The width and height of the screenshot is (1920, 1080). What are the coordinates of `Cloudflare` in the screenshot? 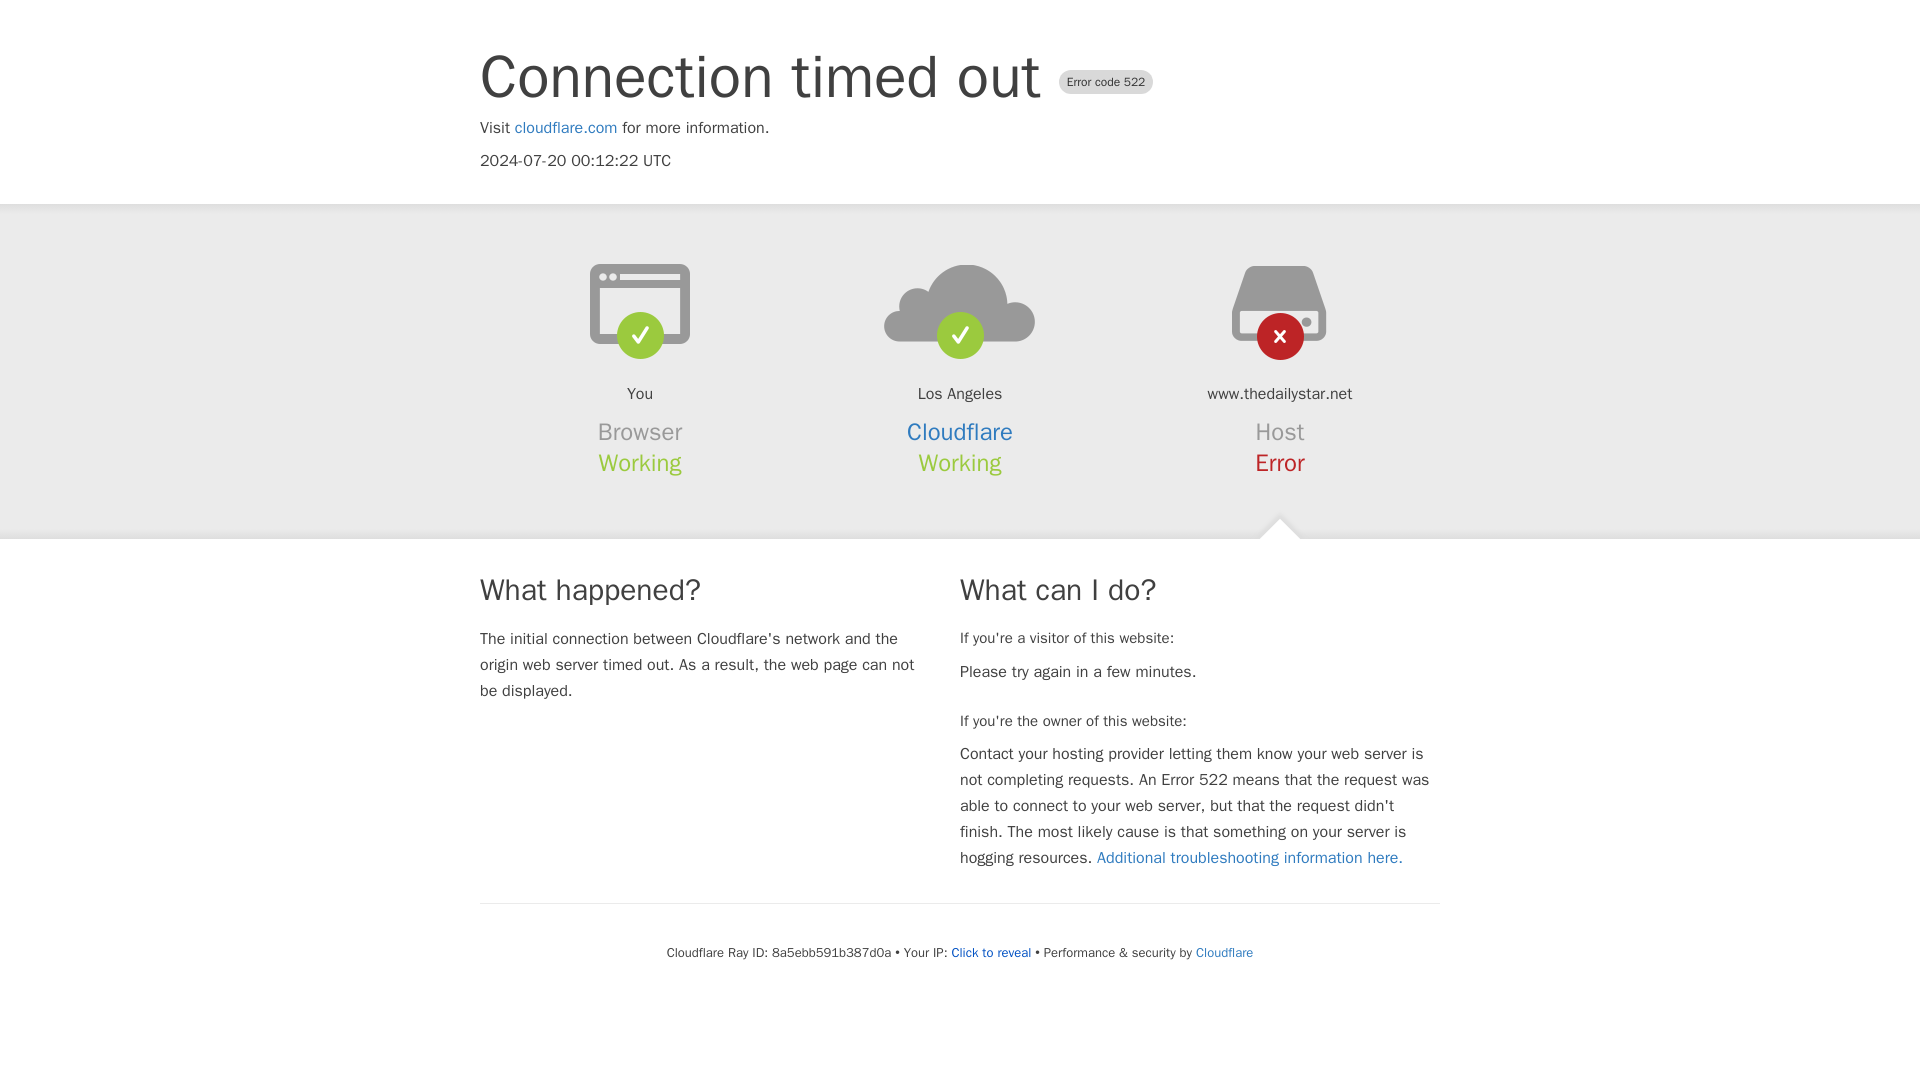 It's located at (960, 432).